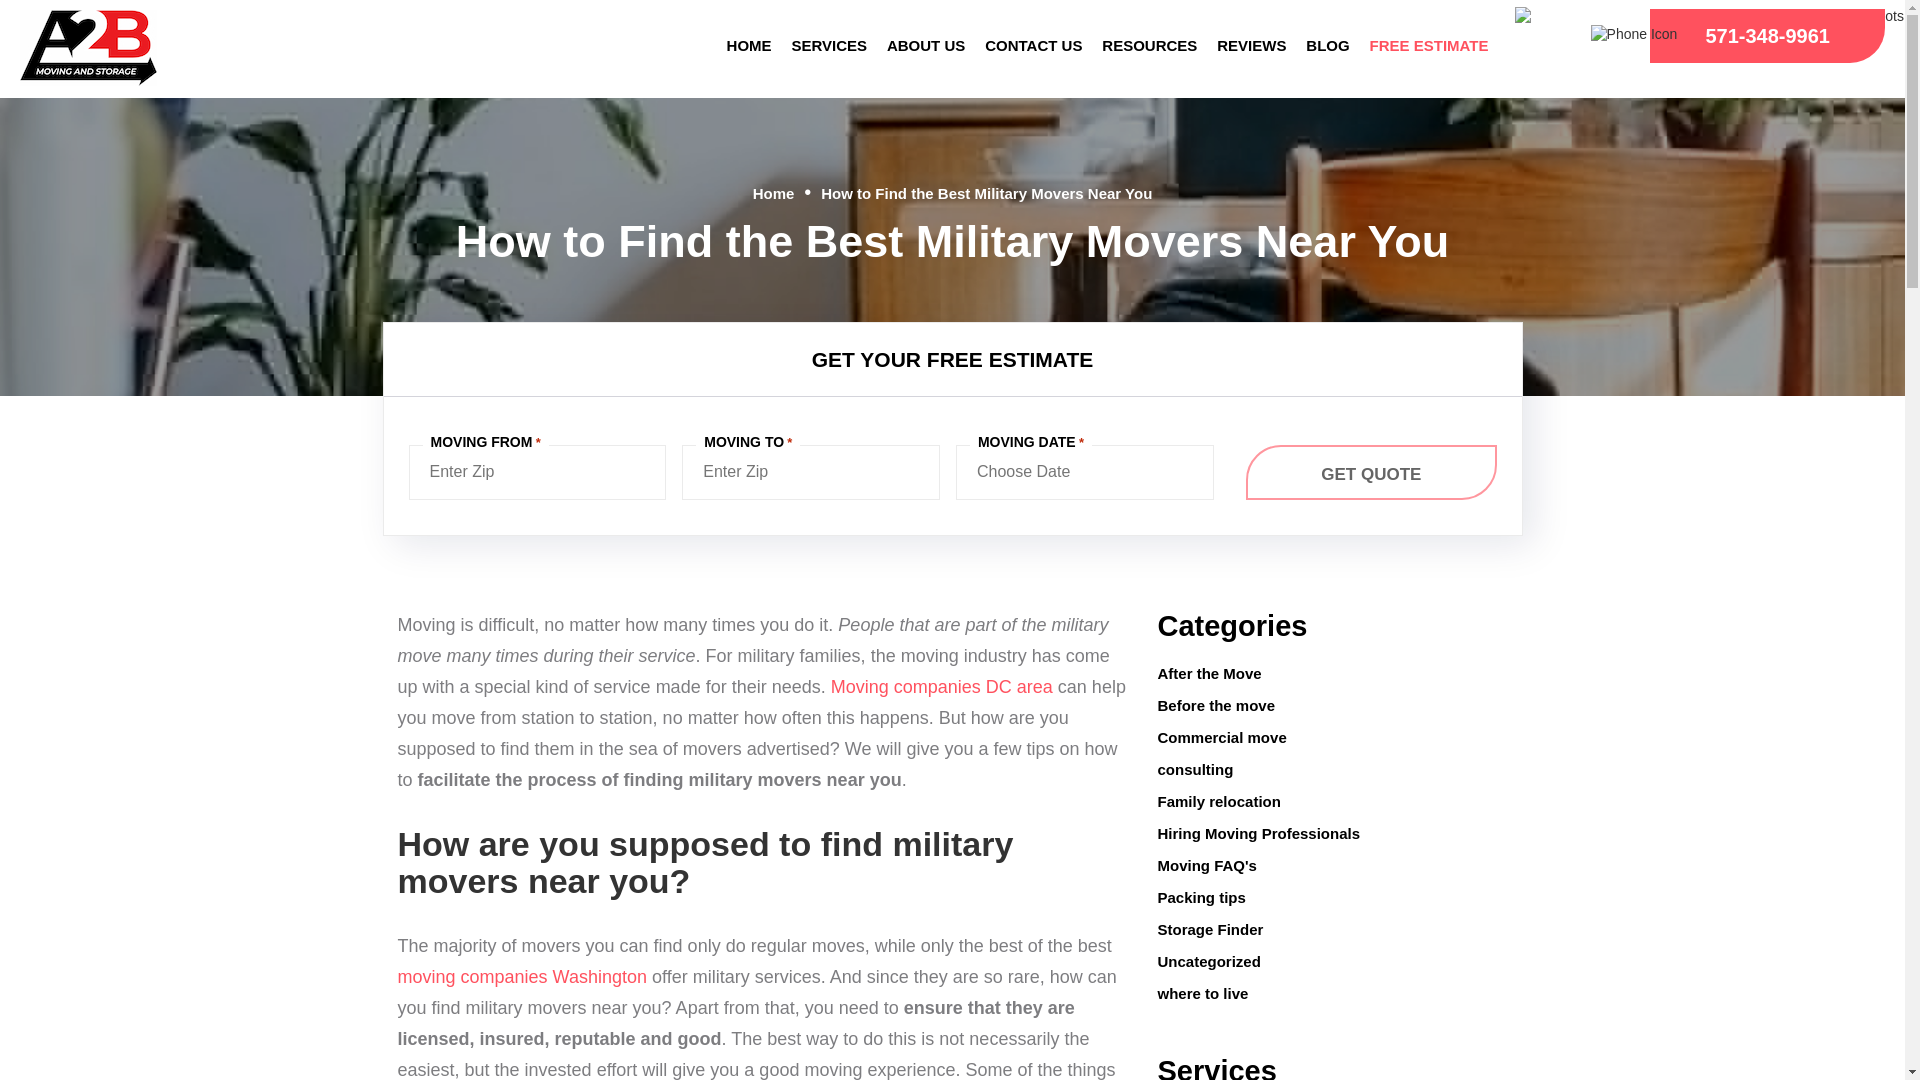 This screenshot has width=1920, height=1080. Describe the element at coordinates (926, 45) in the screenshot. I see `ABOUT US` at that location.